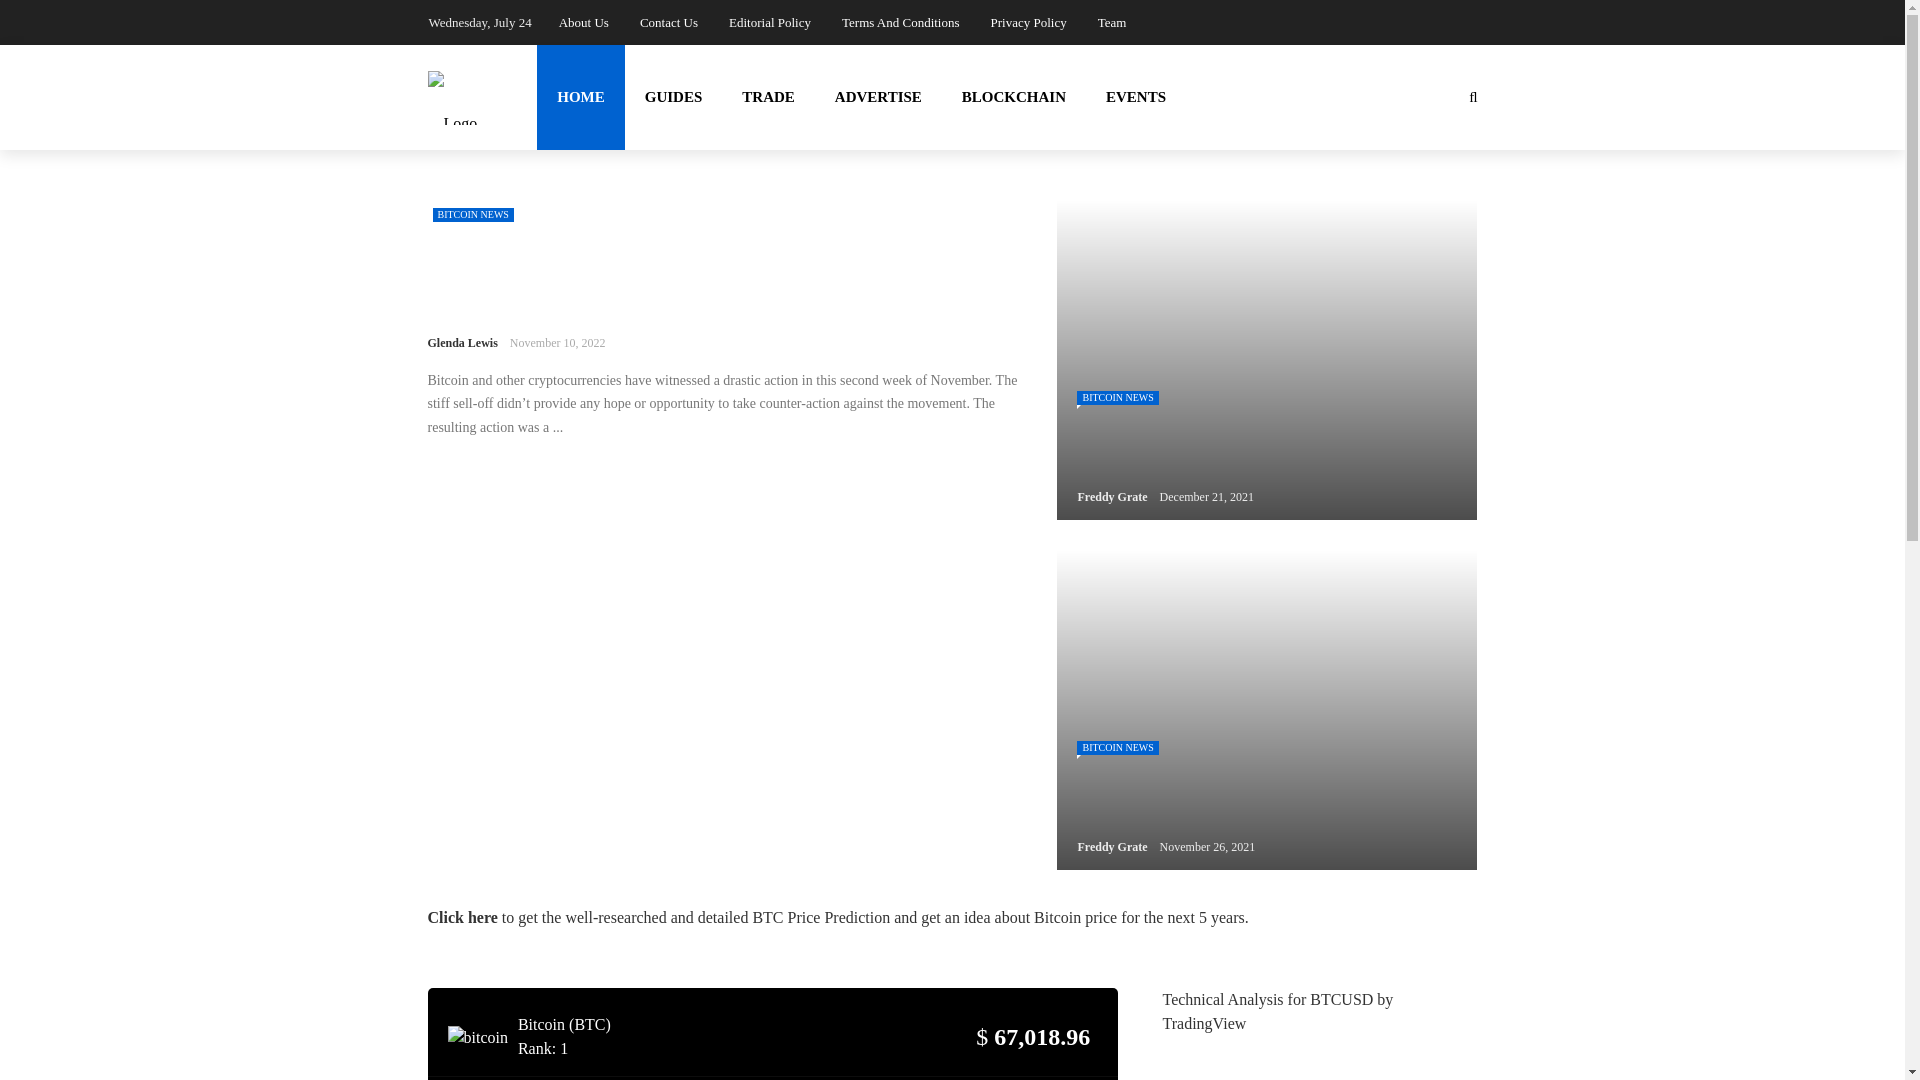  Describe the element at coordinates (674, 98) in the screenshot. I see `GUIDES` at that location.